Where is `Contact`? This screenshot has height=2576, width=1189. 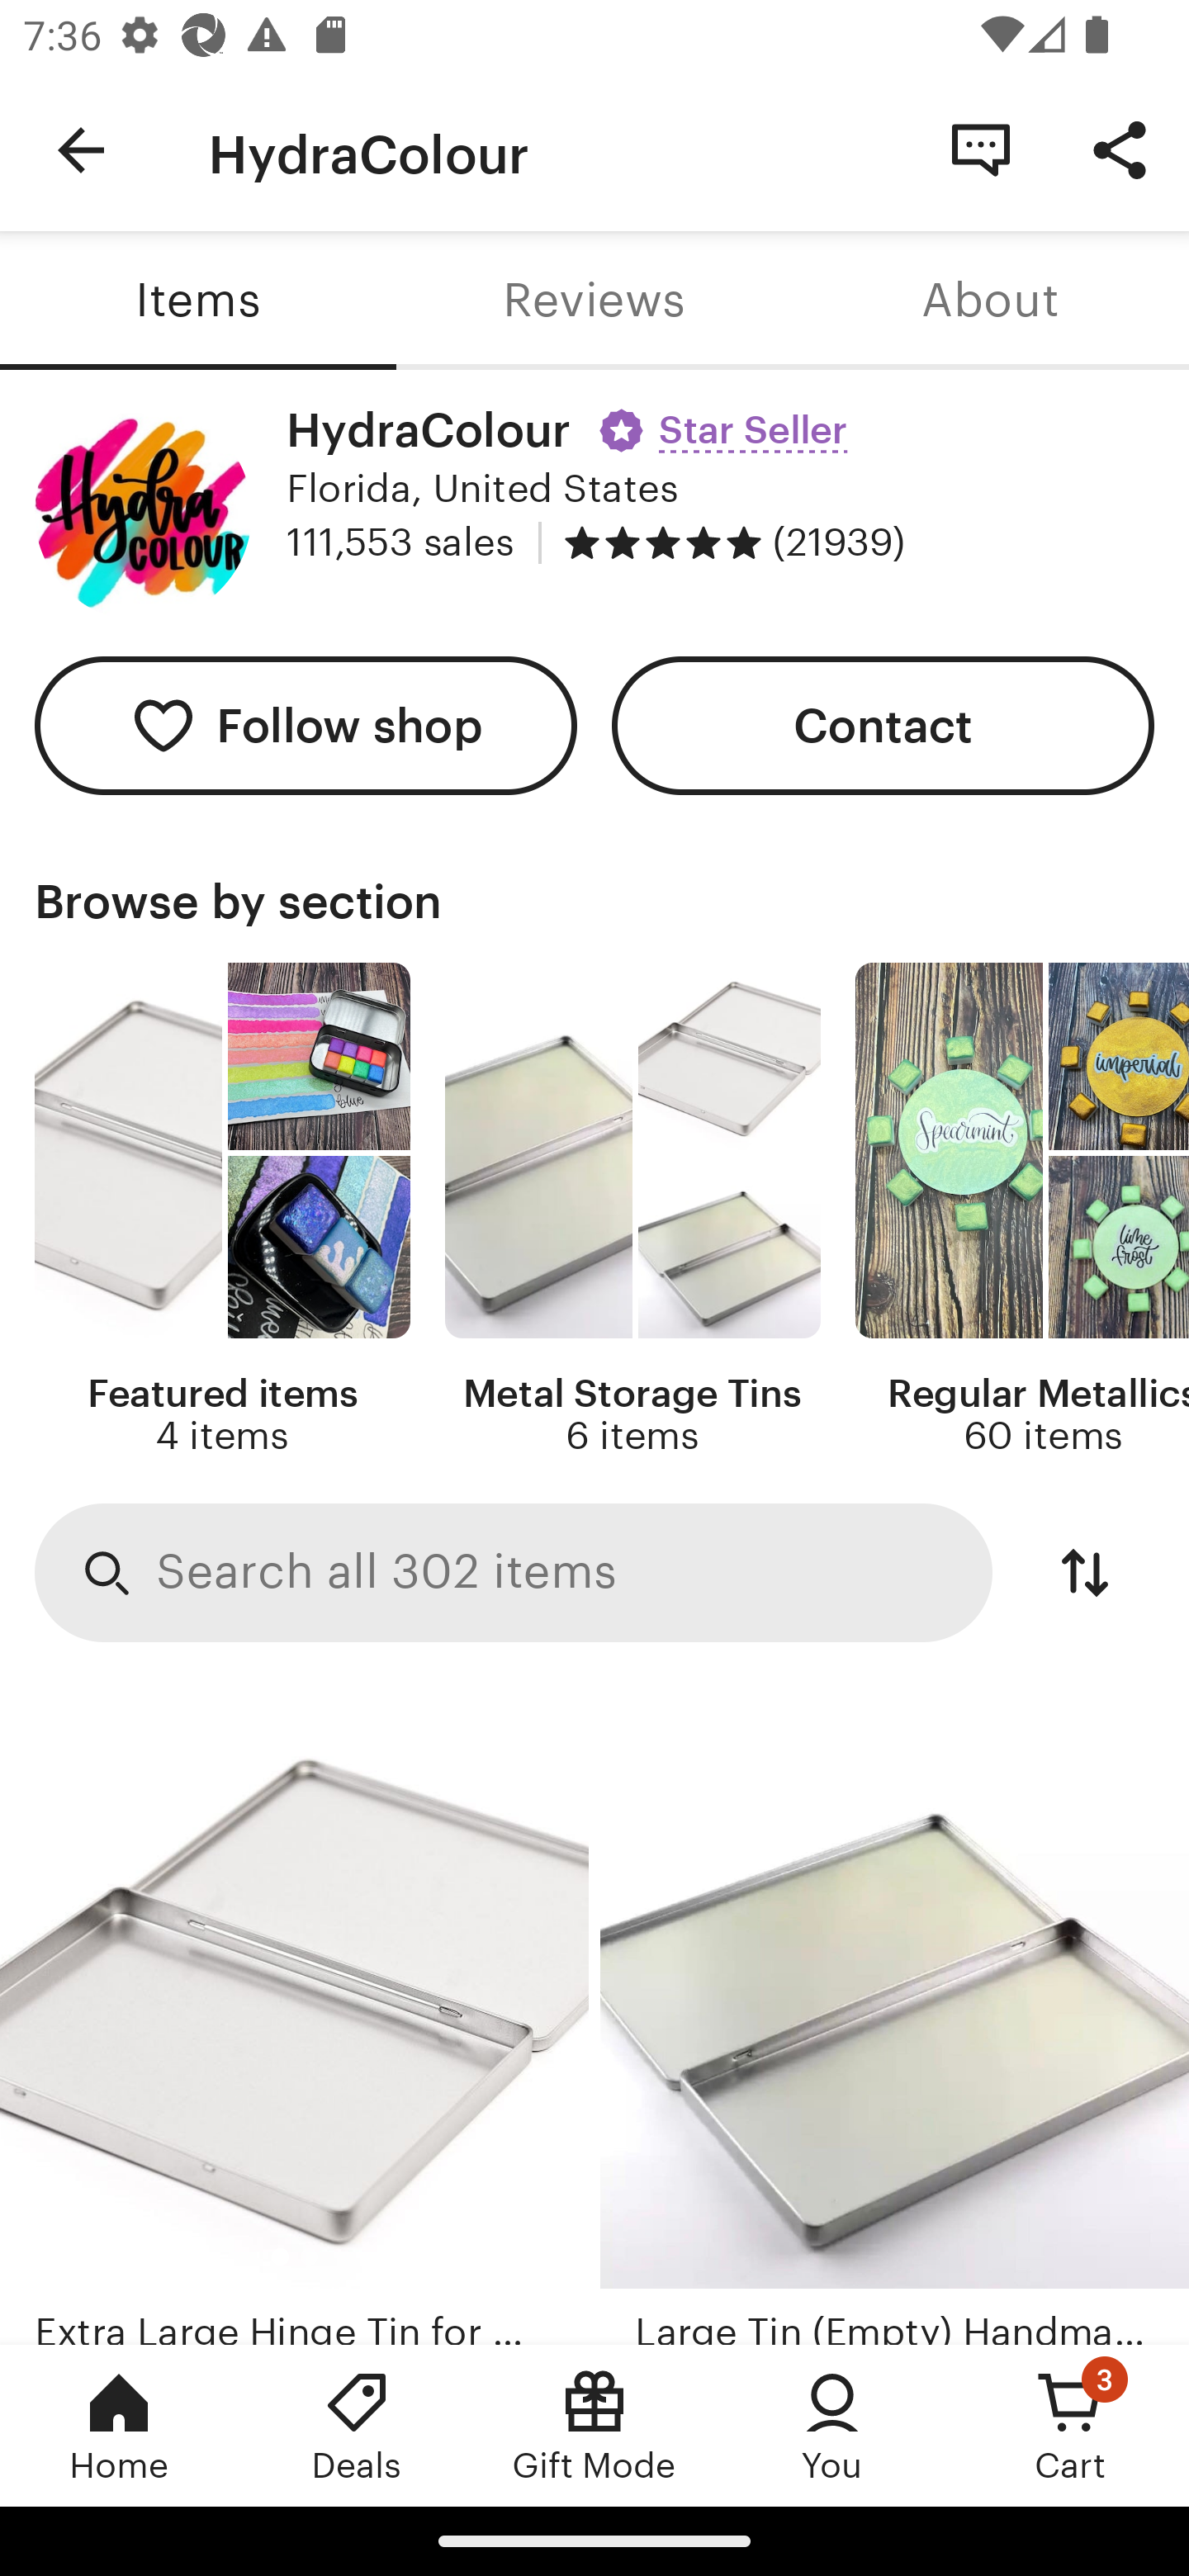
Contact is located at coordinates (883, 727).